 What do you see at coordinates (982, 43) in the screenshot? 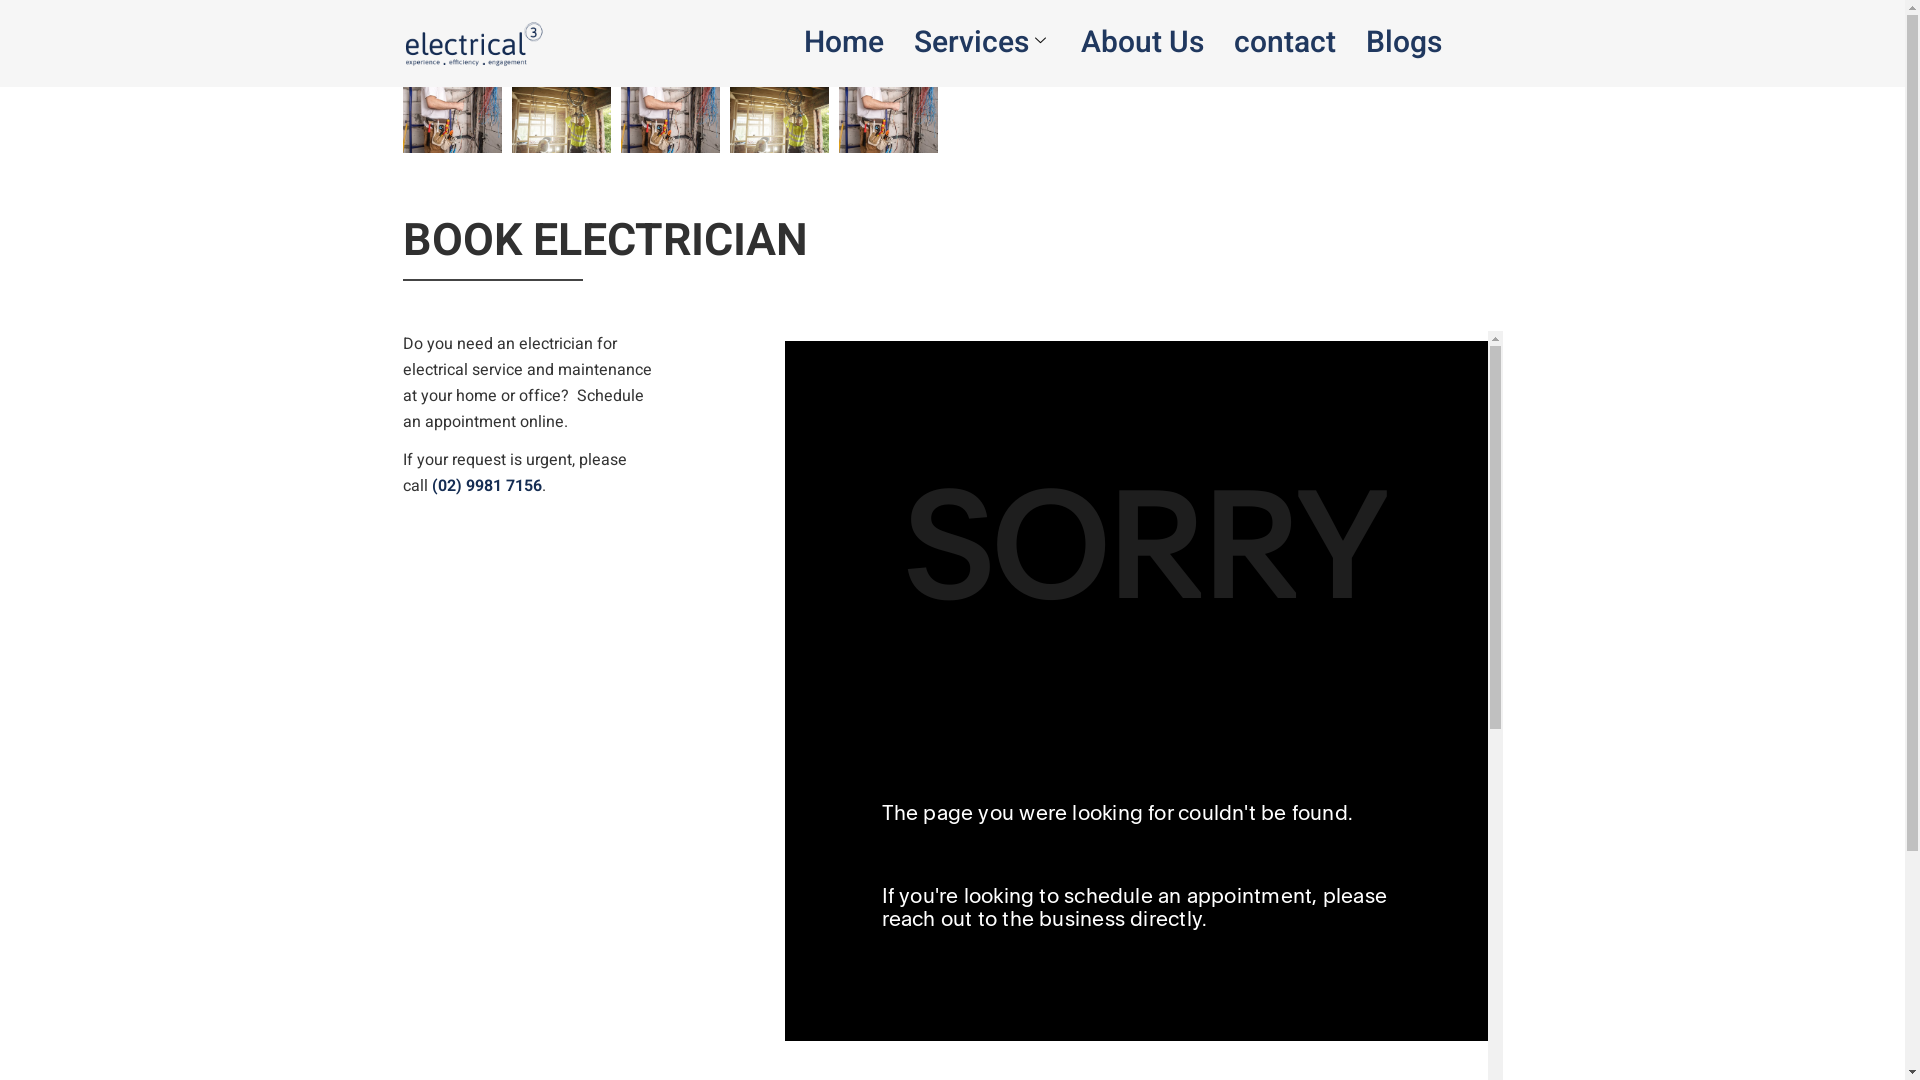
I see `Services` at bounding box center [982, 43].